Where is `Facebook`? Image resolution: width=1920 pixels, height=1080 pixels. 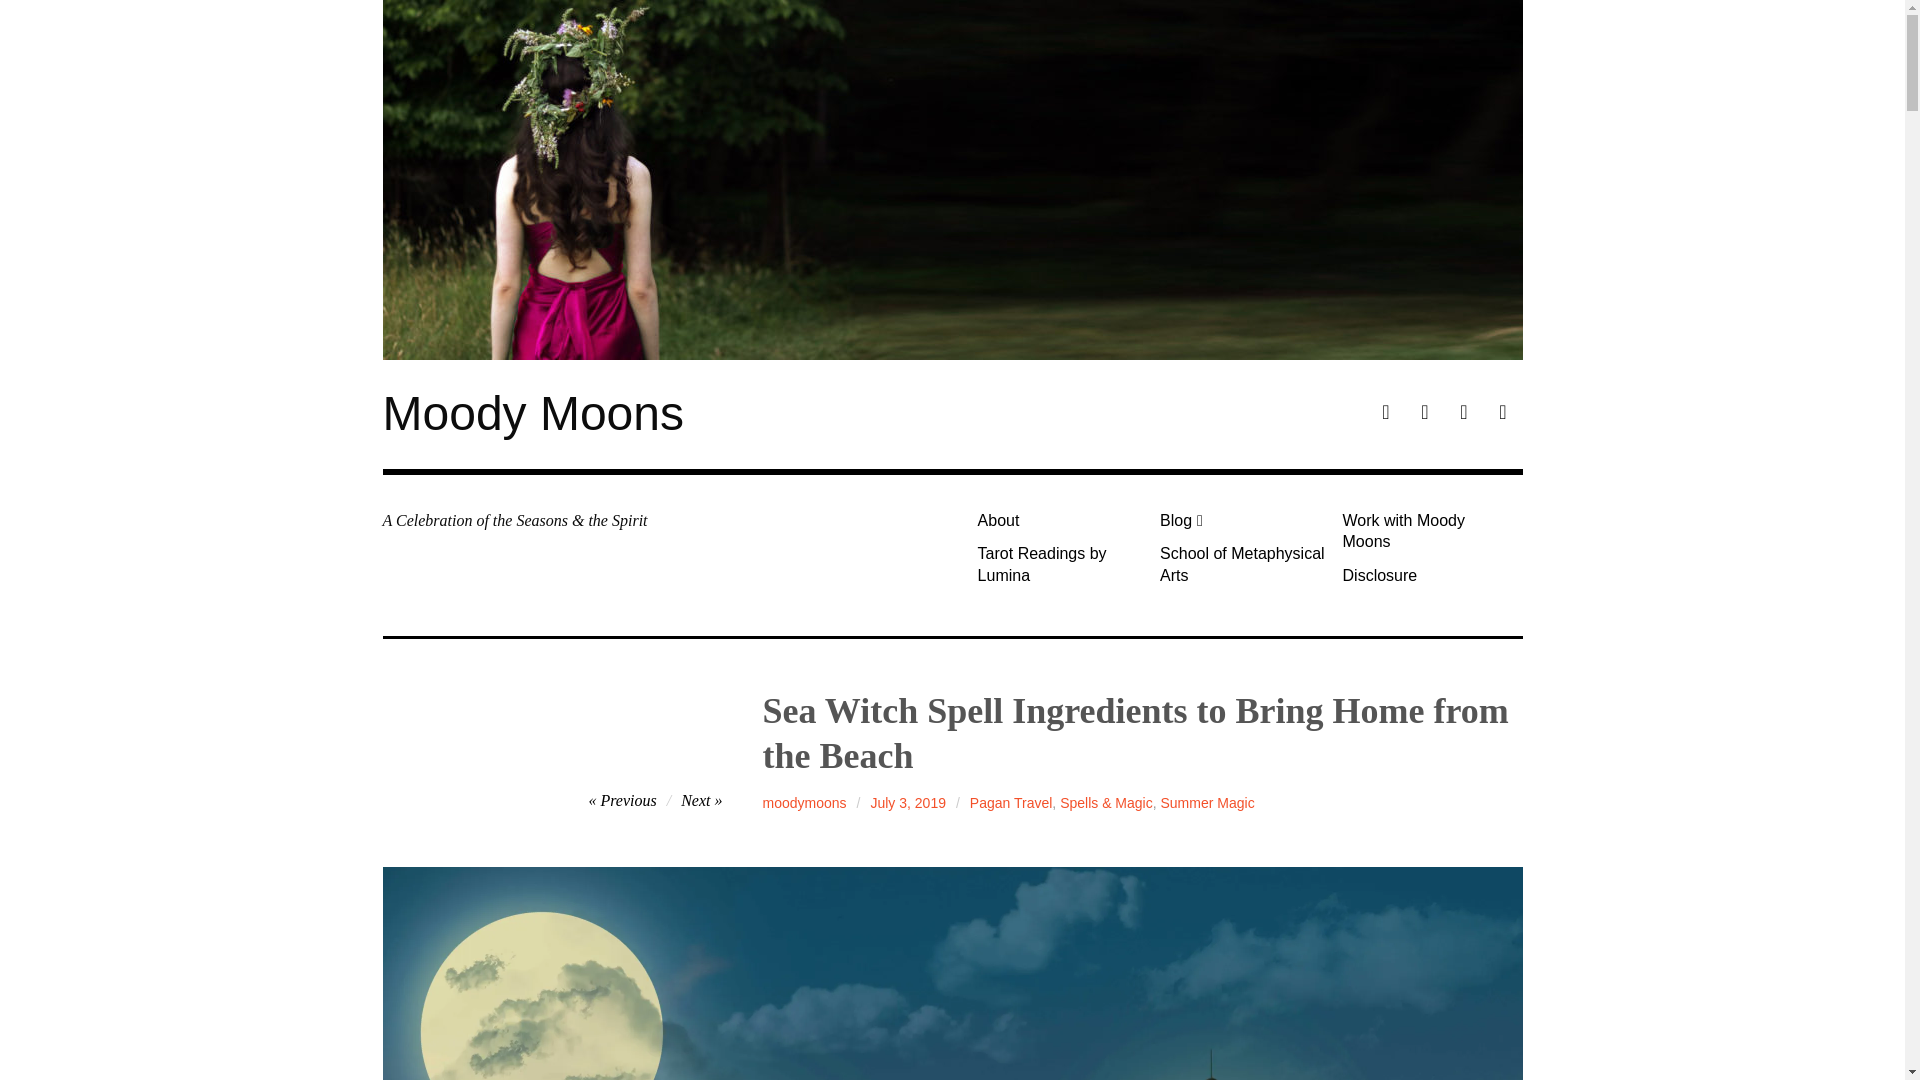 Facebook is located at coordinates (1386, 414).